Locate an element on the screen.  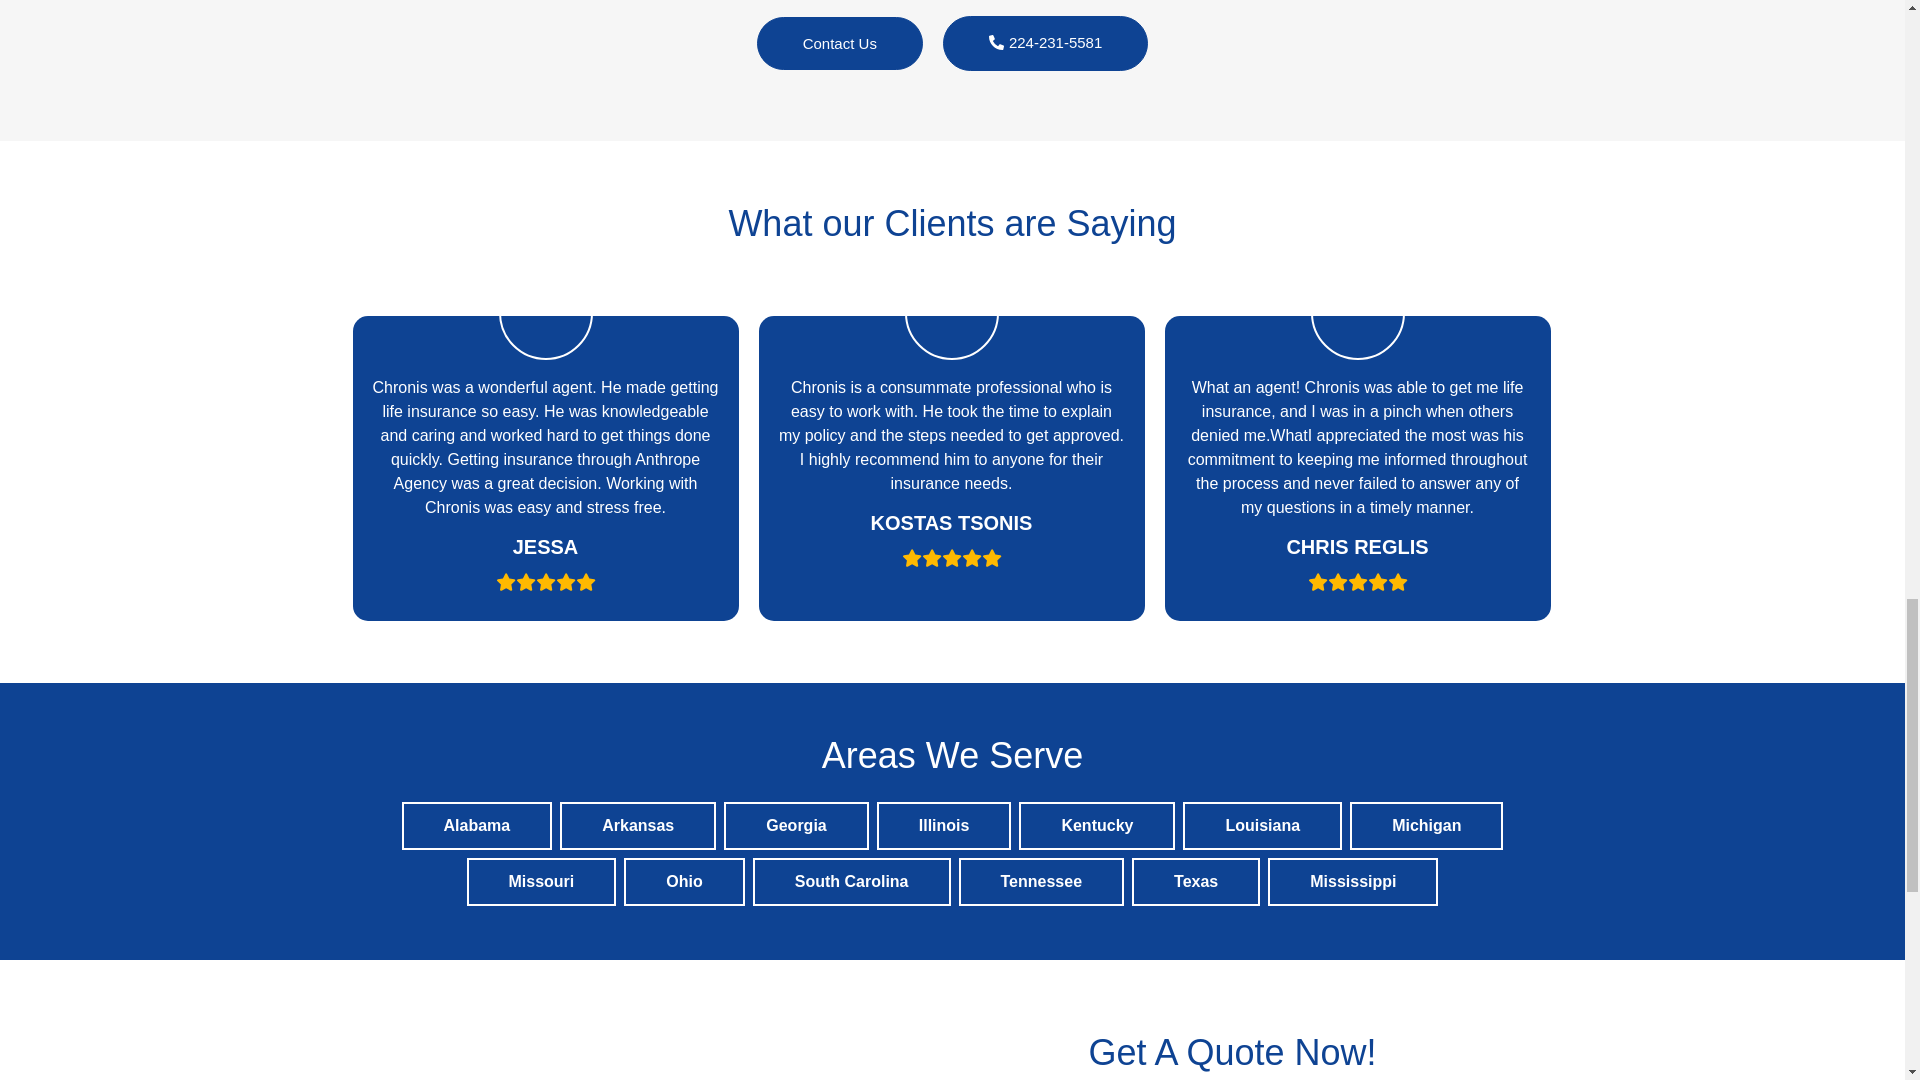
Georgia is located at coordinates (796, 826).